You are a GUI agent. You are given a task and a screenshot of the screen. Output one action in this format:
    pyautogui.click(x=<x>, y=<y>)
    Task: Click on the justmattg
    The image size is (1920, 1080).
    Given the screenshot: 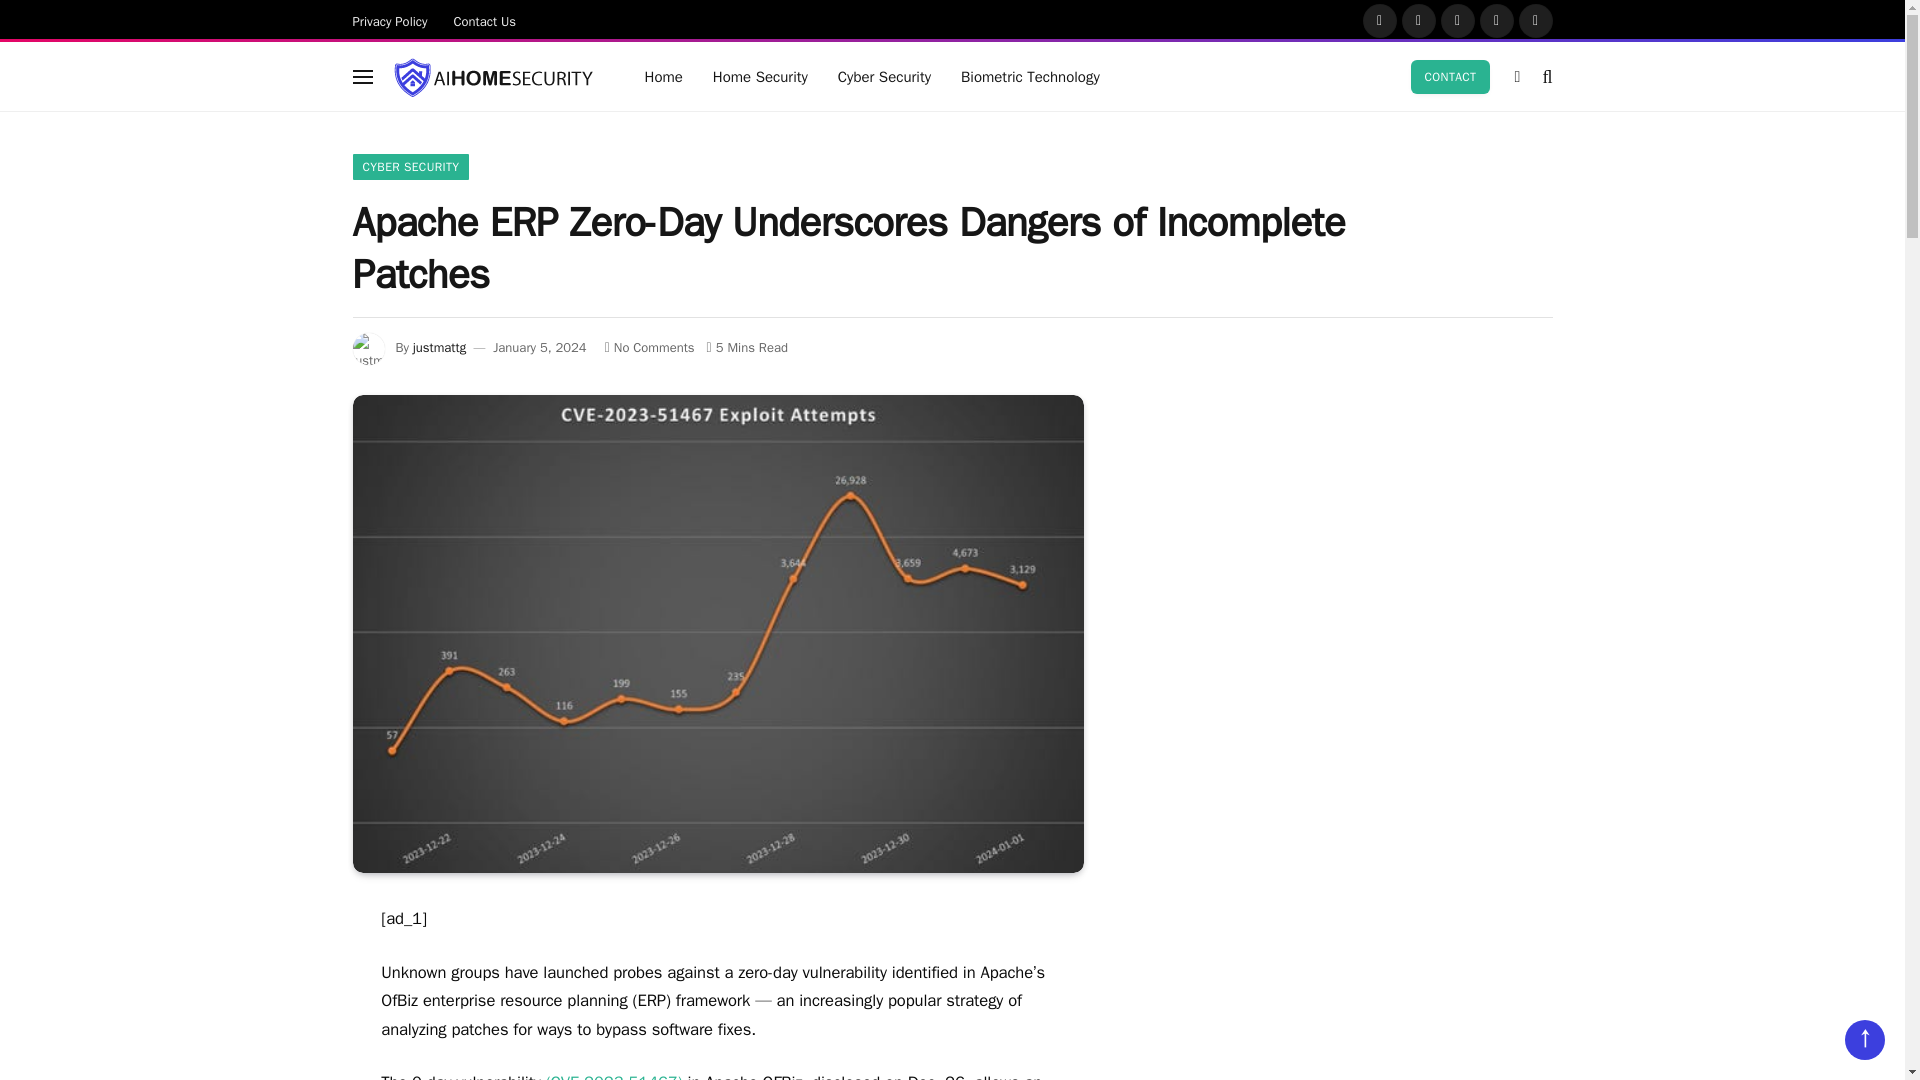 What is the action you would take?
    pyautogui.click(x=439, y=348)
    